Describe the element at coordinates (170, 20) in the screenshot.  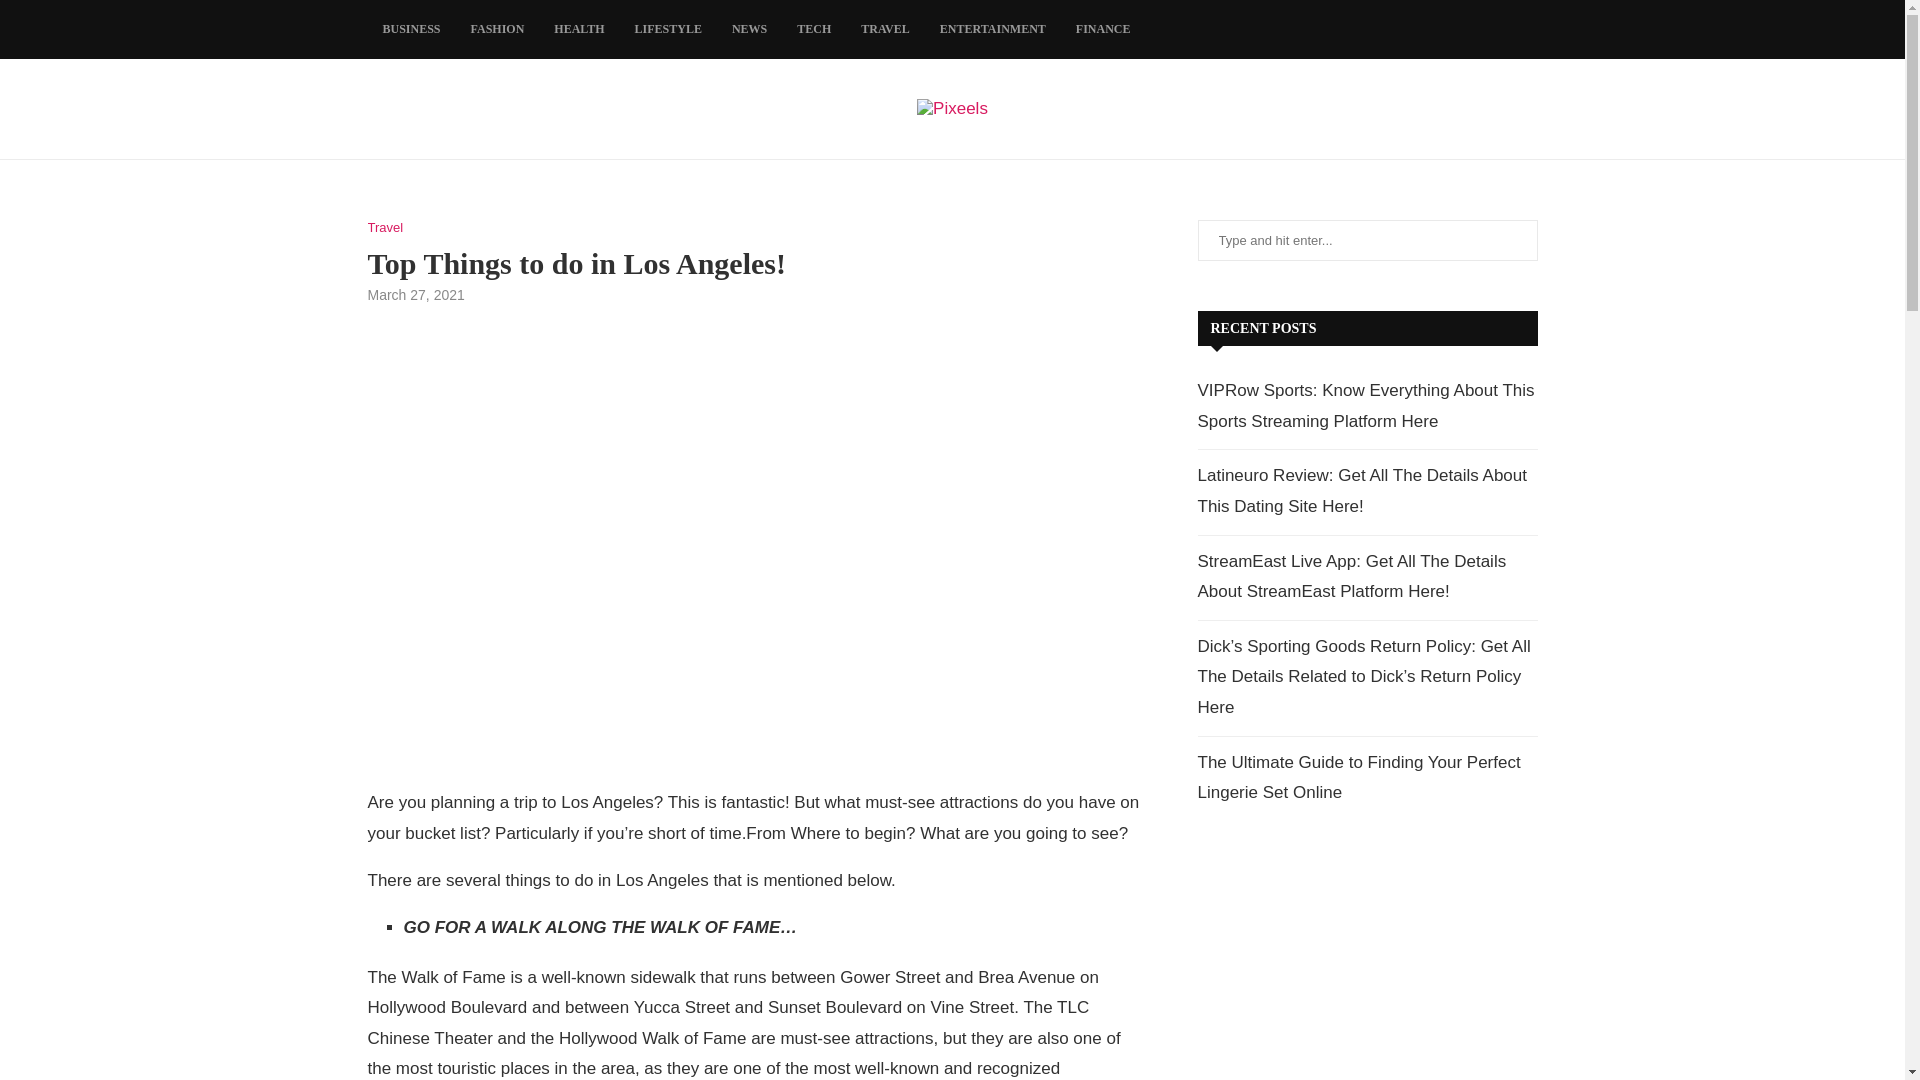
I see `Search` at that location.